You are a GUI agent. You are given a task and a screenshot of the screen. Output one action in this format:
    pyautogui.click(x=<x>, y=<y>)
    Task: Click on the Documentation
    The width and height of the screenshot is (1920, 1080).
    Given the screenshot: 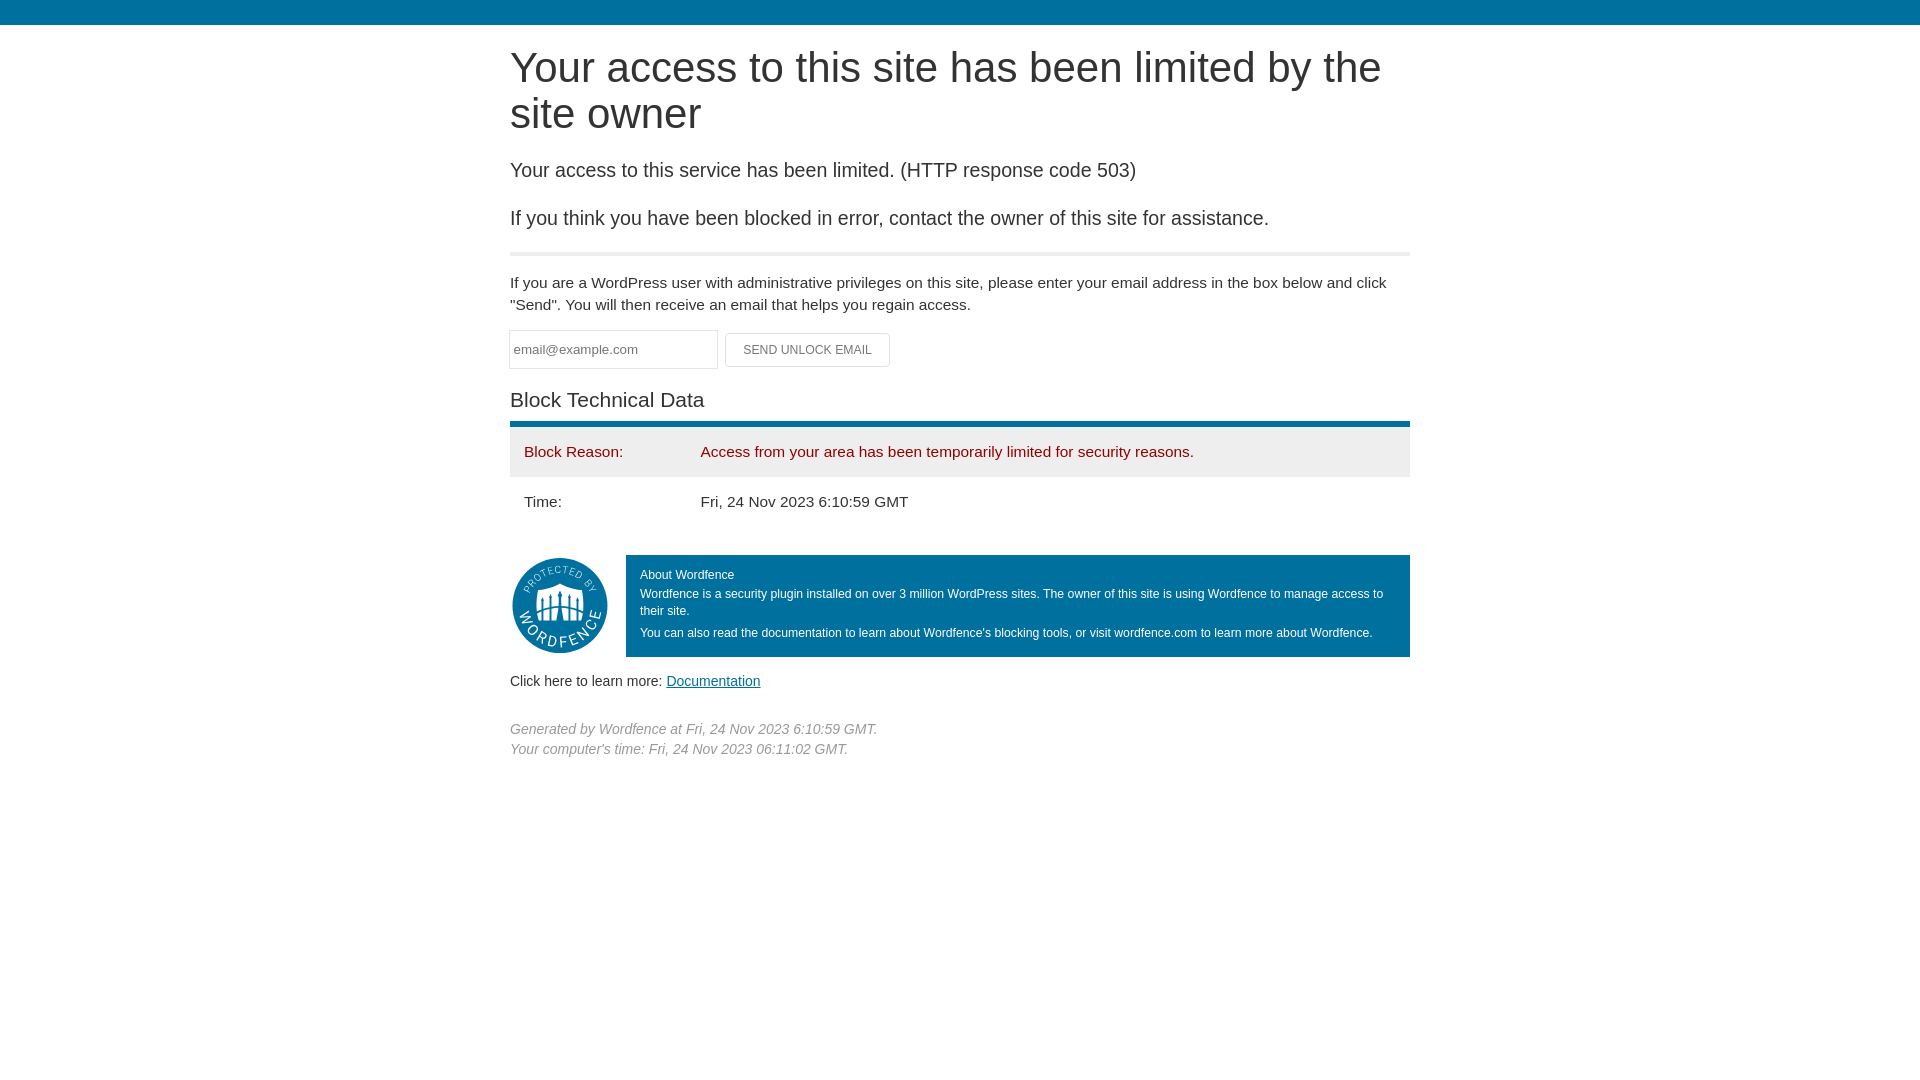 What is the action you would take?
    pyautogui.click(x=713, y=681)
    